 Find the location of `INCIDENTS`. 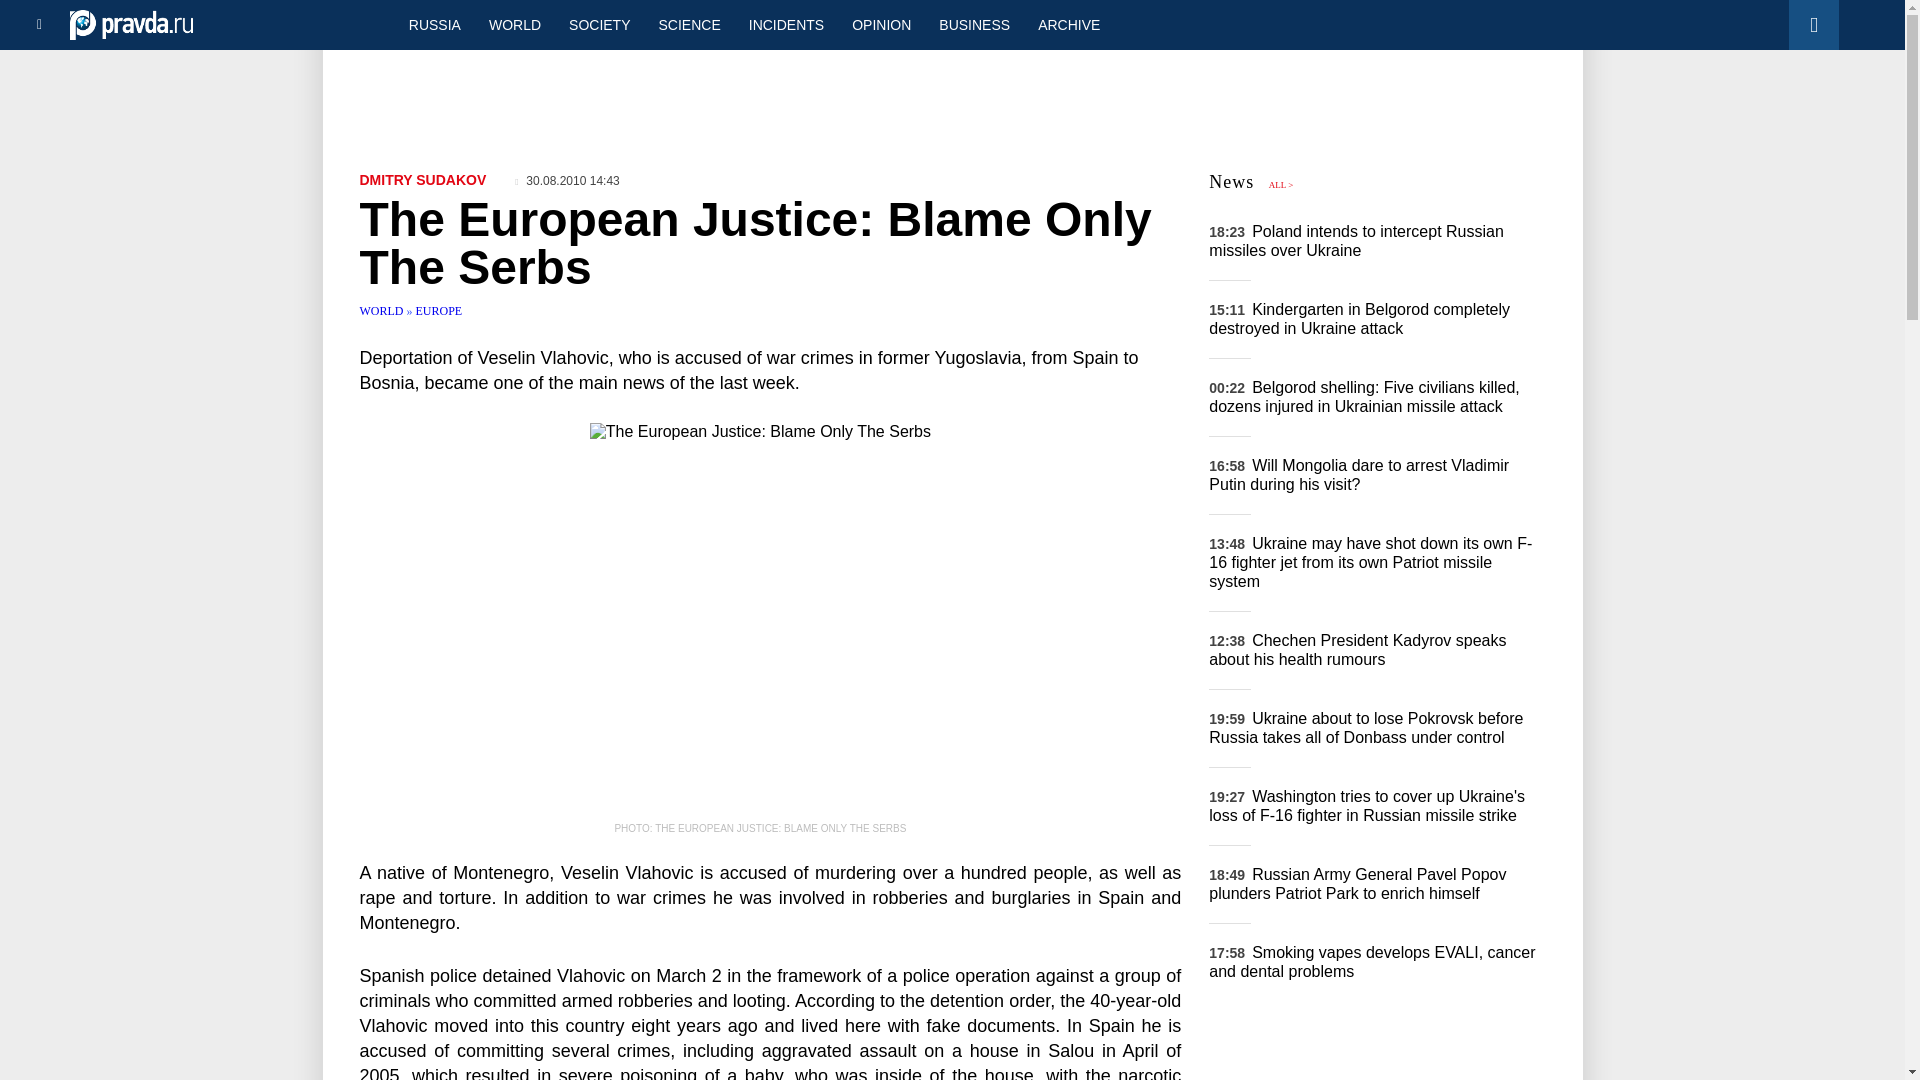

INCIDENTS is located at coordinates (786, 24).